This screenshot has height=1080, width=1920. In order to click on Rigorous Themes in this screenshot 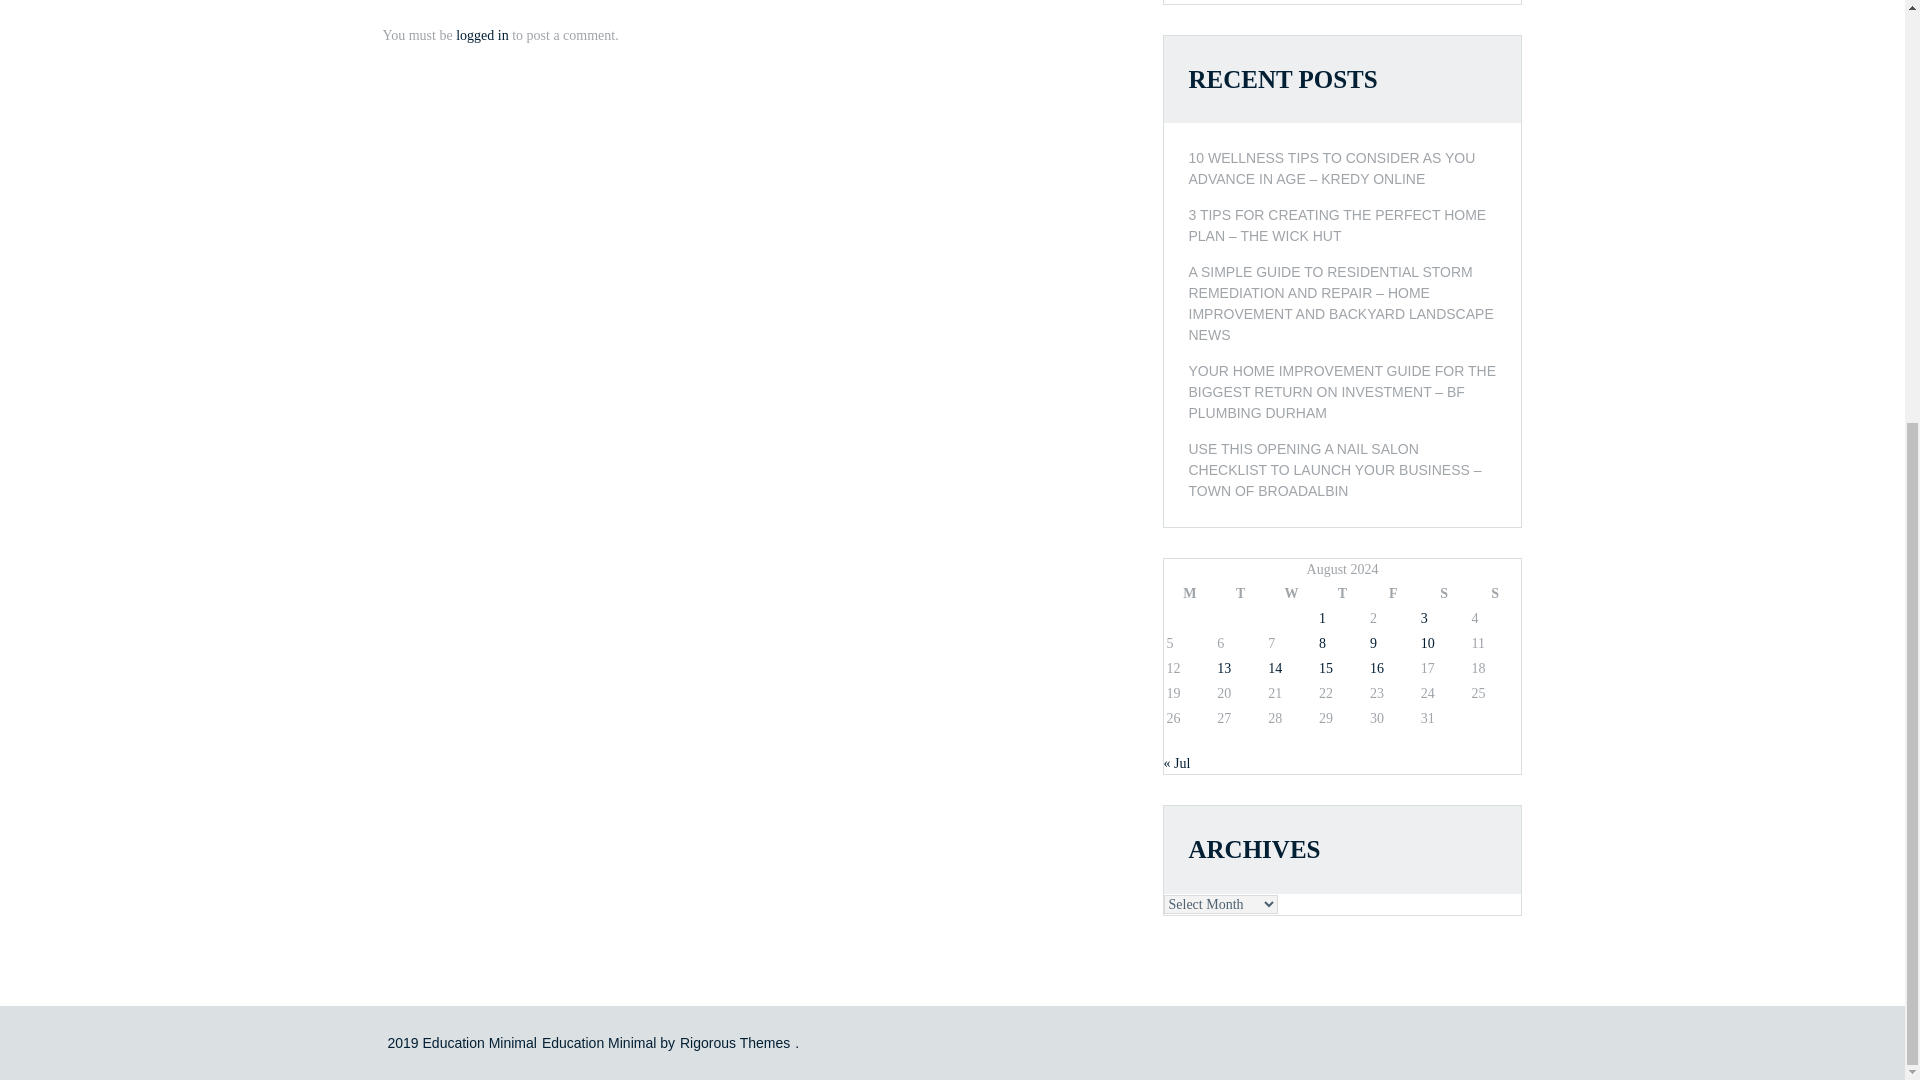, I will do `click(734, 1041)`.